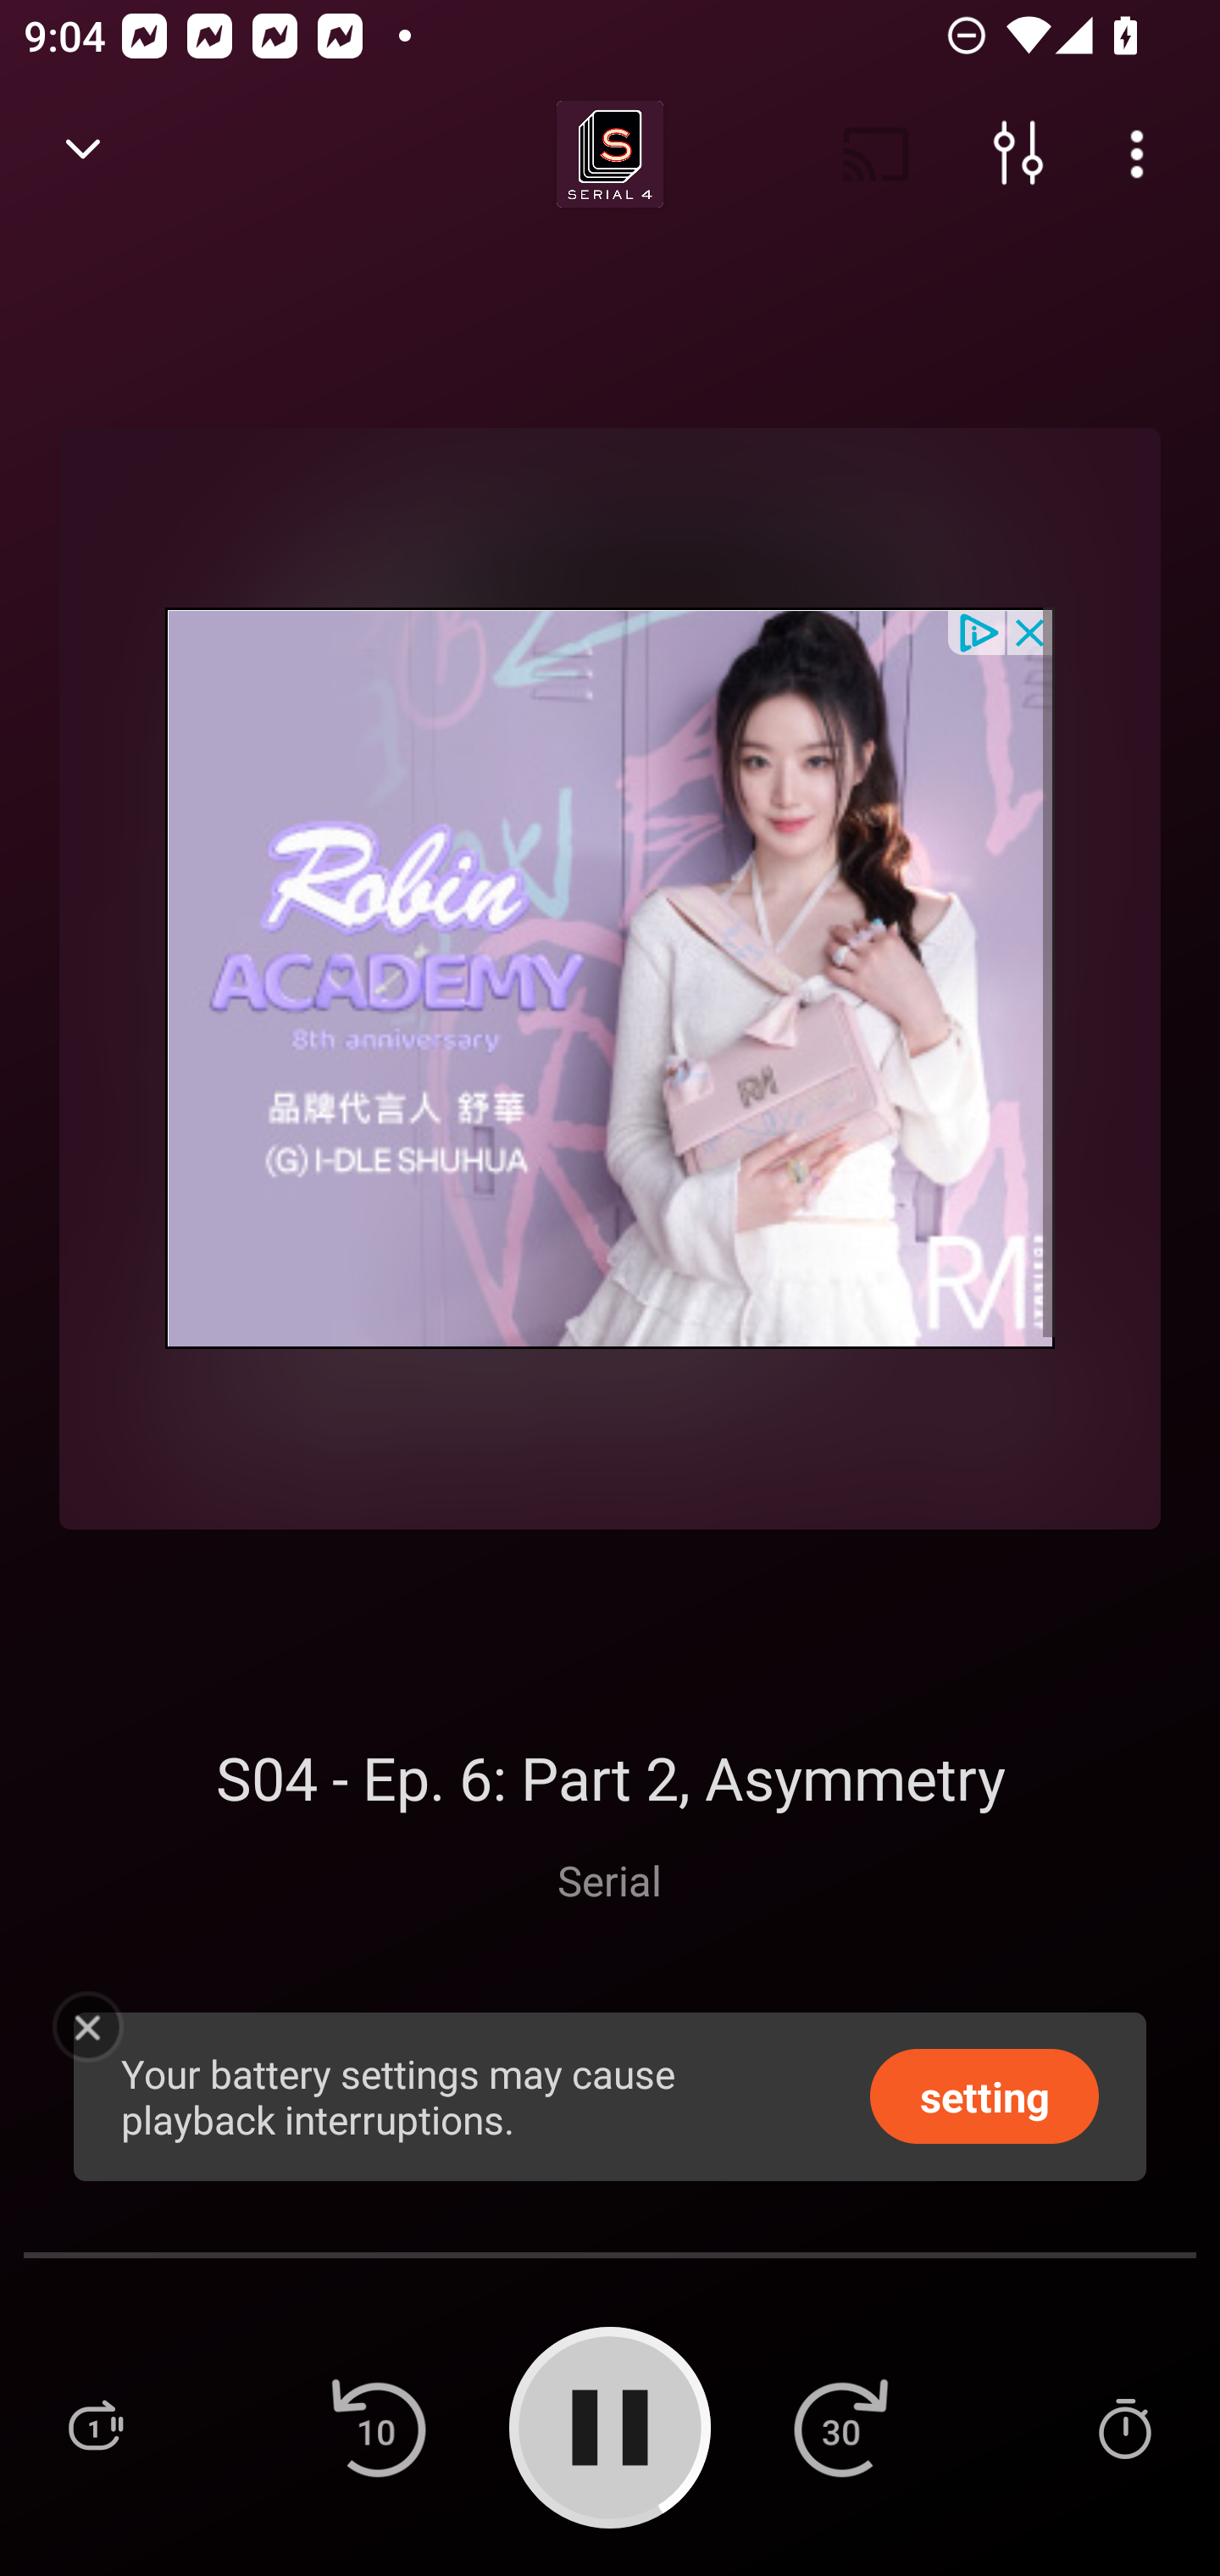  I want to click on Serial, so click(609, 1879).